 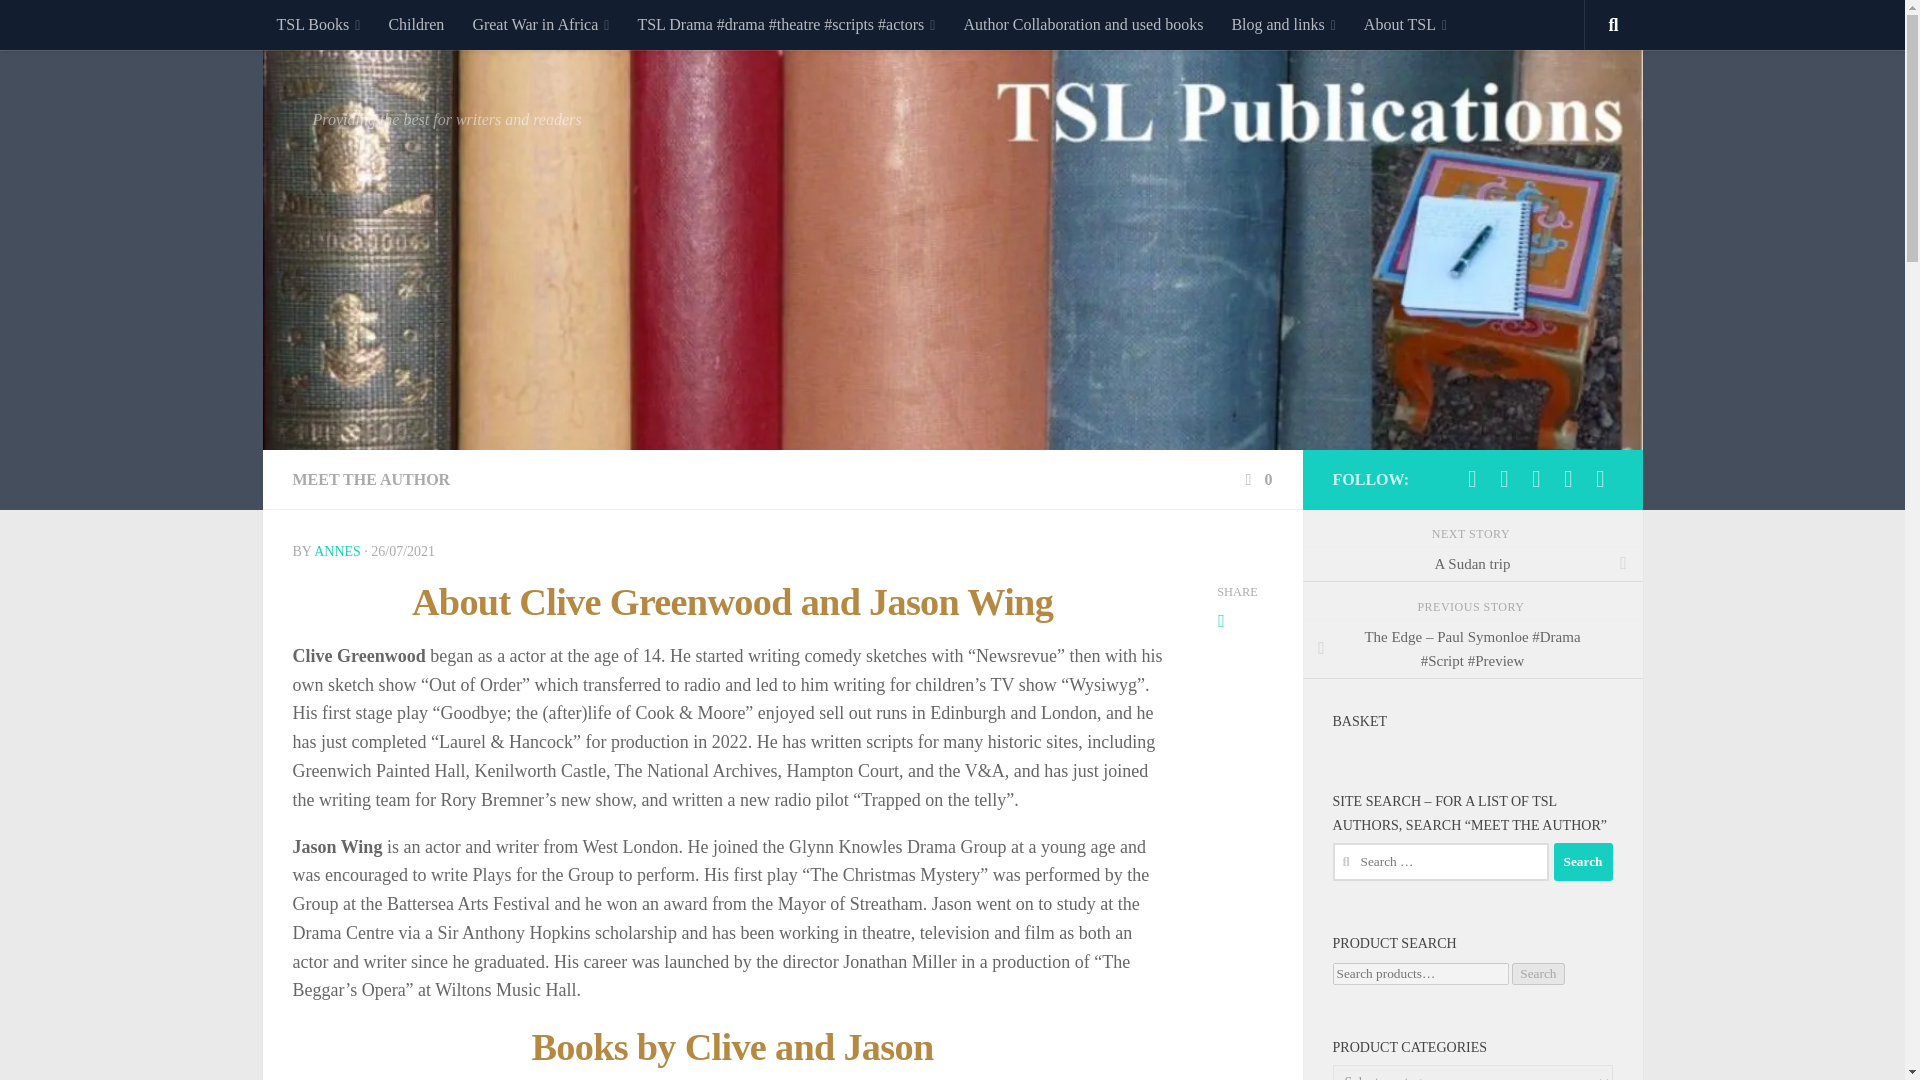 What do you see at coordinates (1082, 24) in the screenshot?
I see `Author Collaboration and used books` at bounding box center [1082, 24].